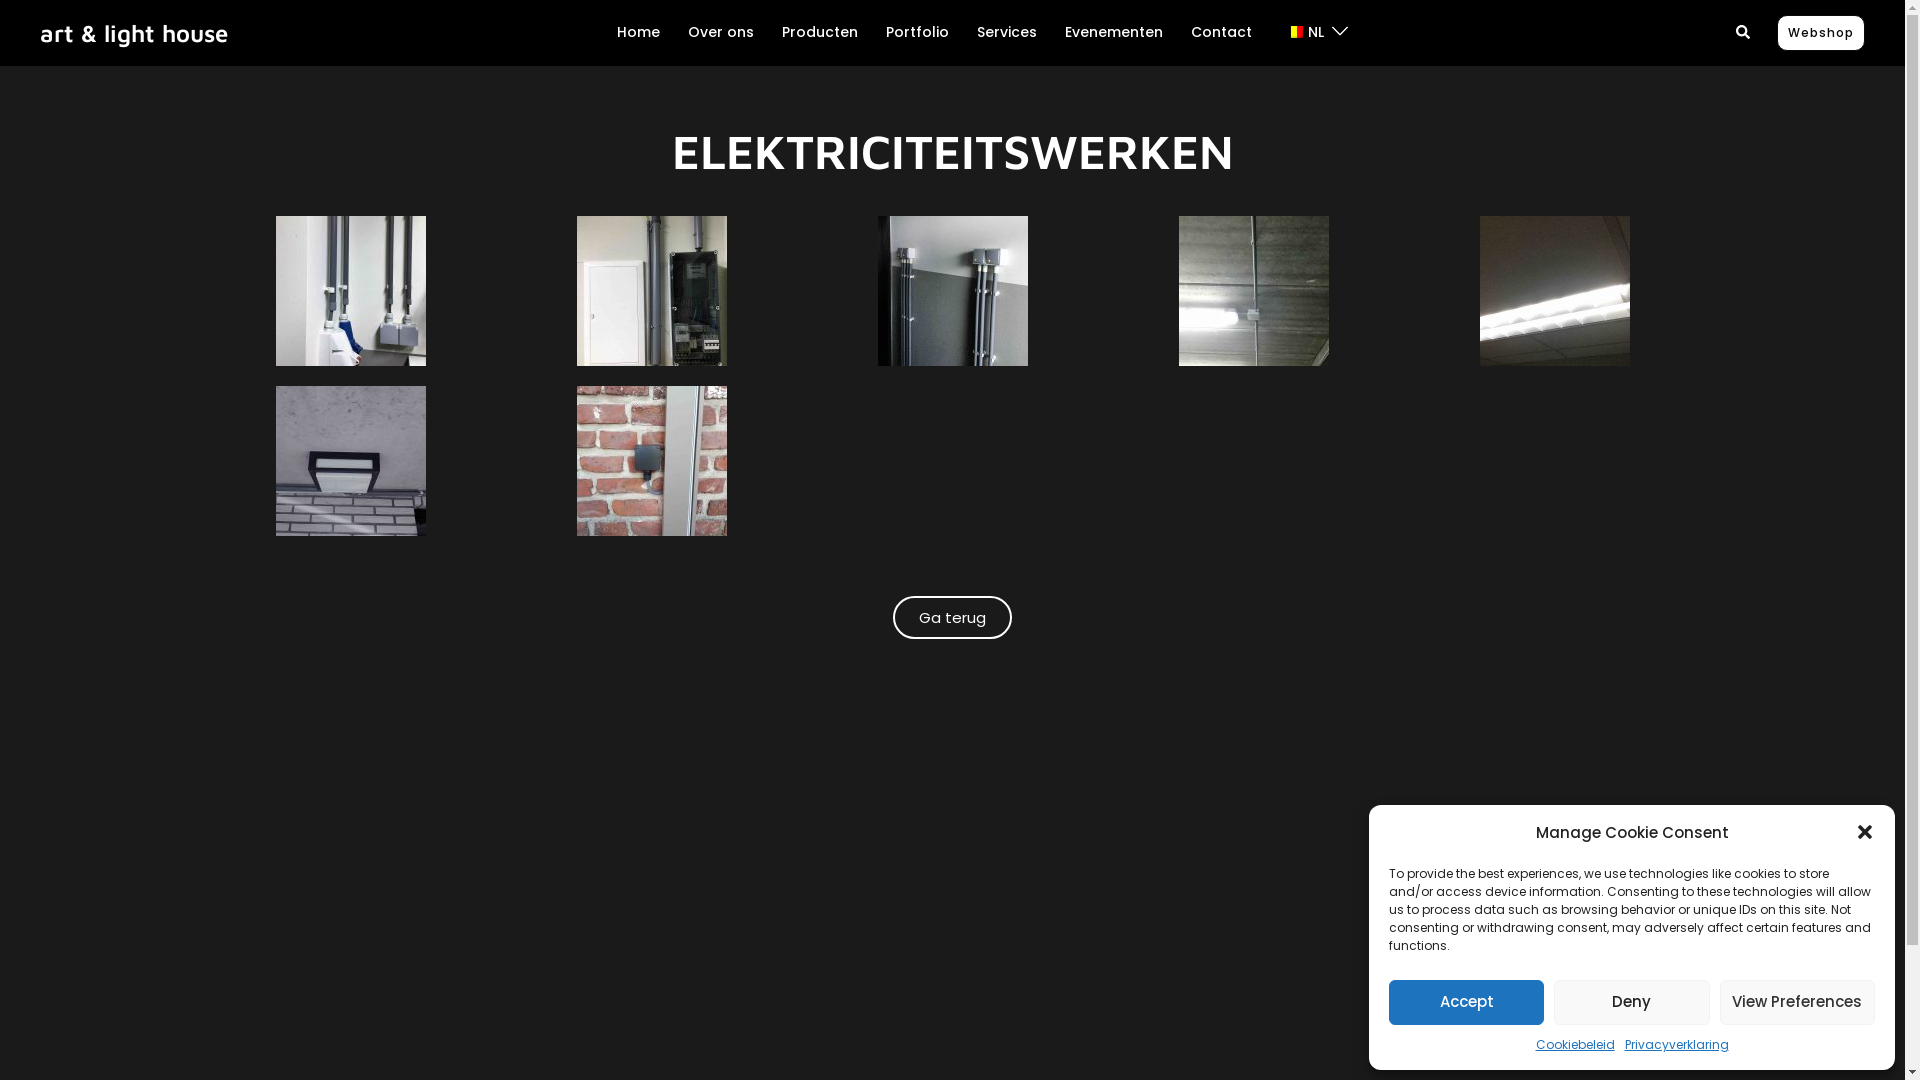 The image size is (1920, 1080). Describe the element at coordinates (1302, 33) in the screenshot. I see `NL` at that location.